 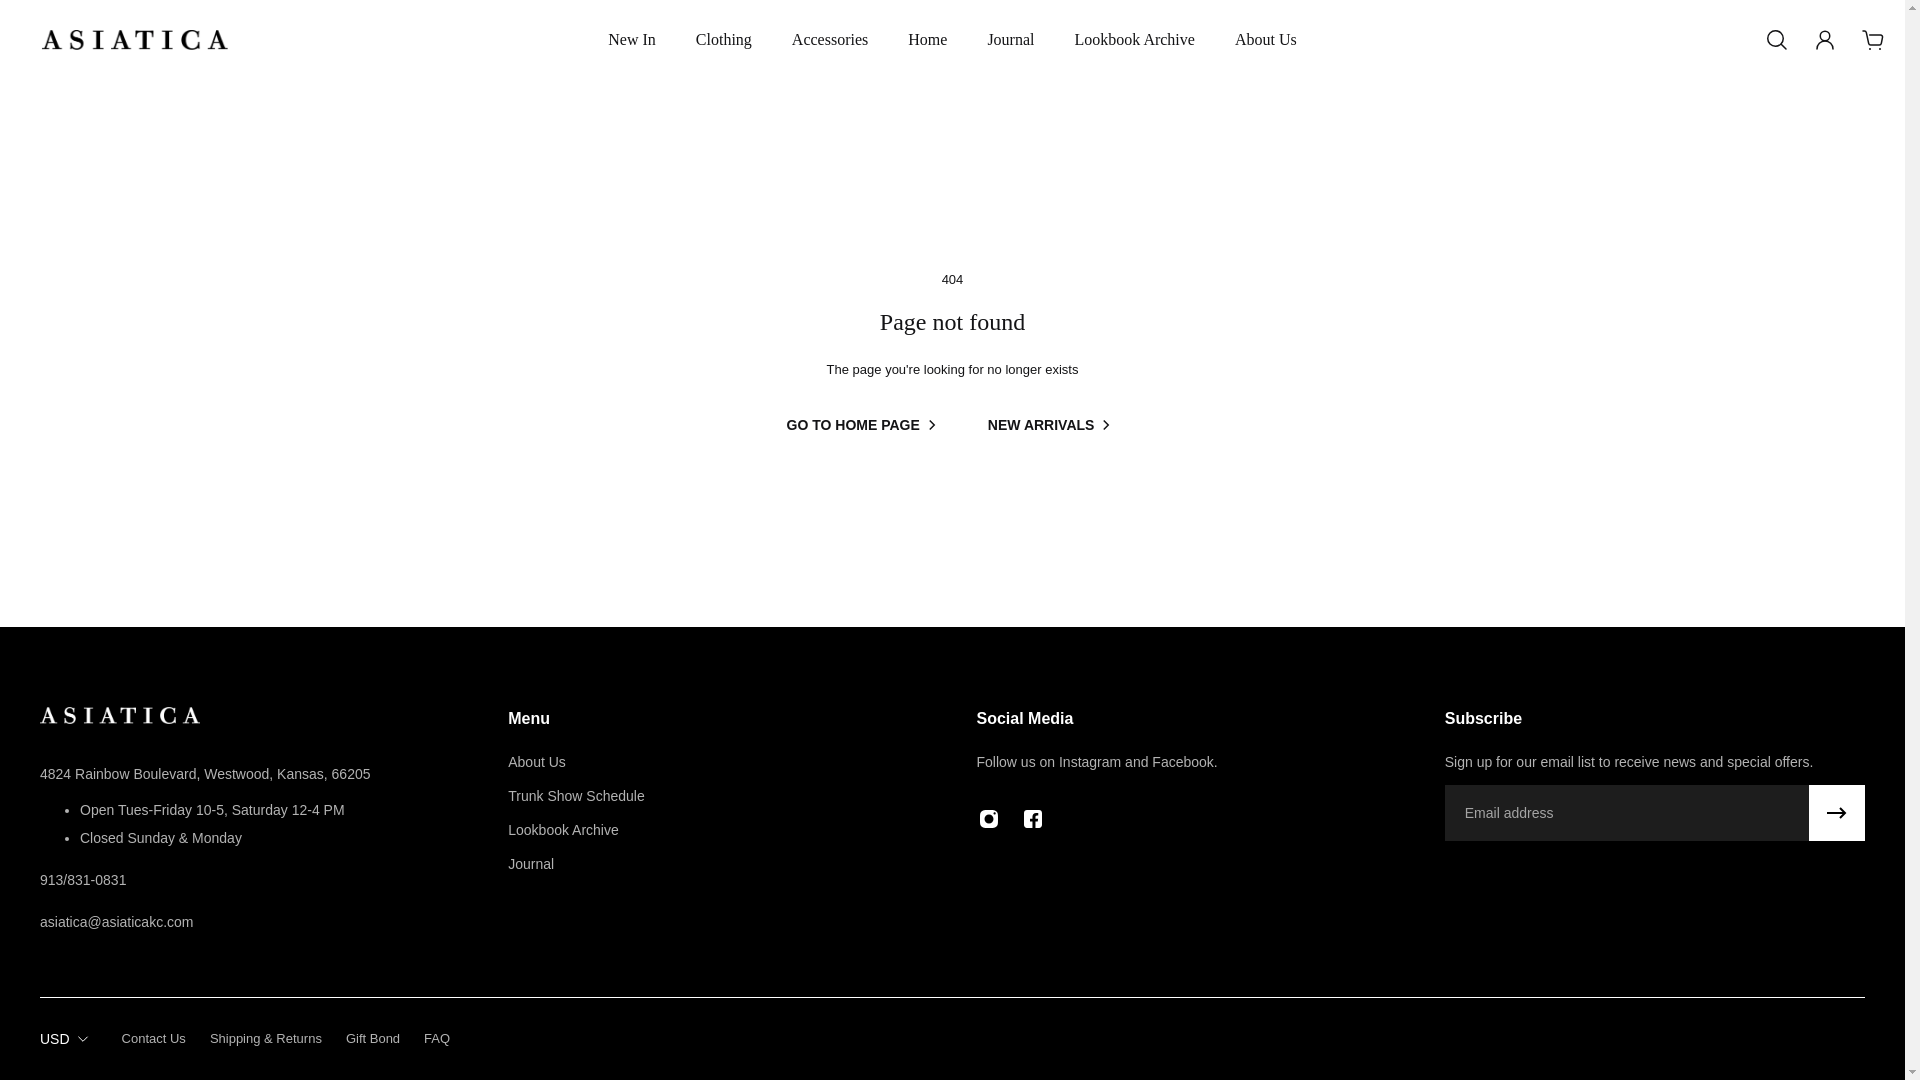 What do you see at coordinates (1054, 424) in the screenshot?
I see `NEW ARRIVALS` at bounding box center [1054, 424].